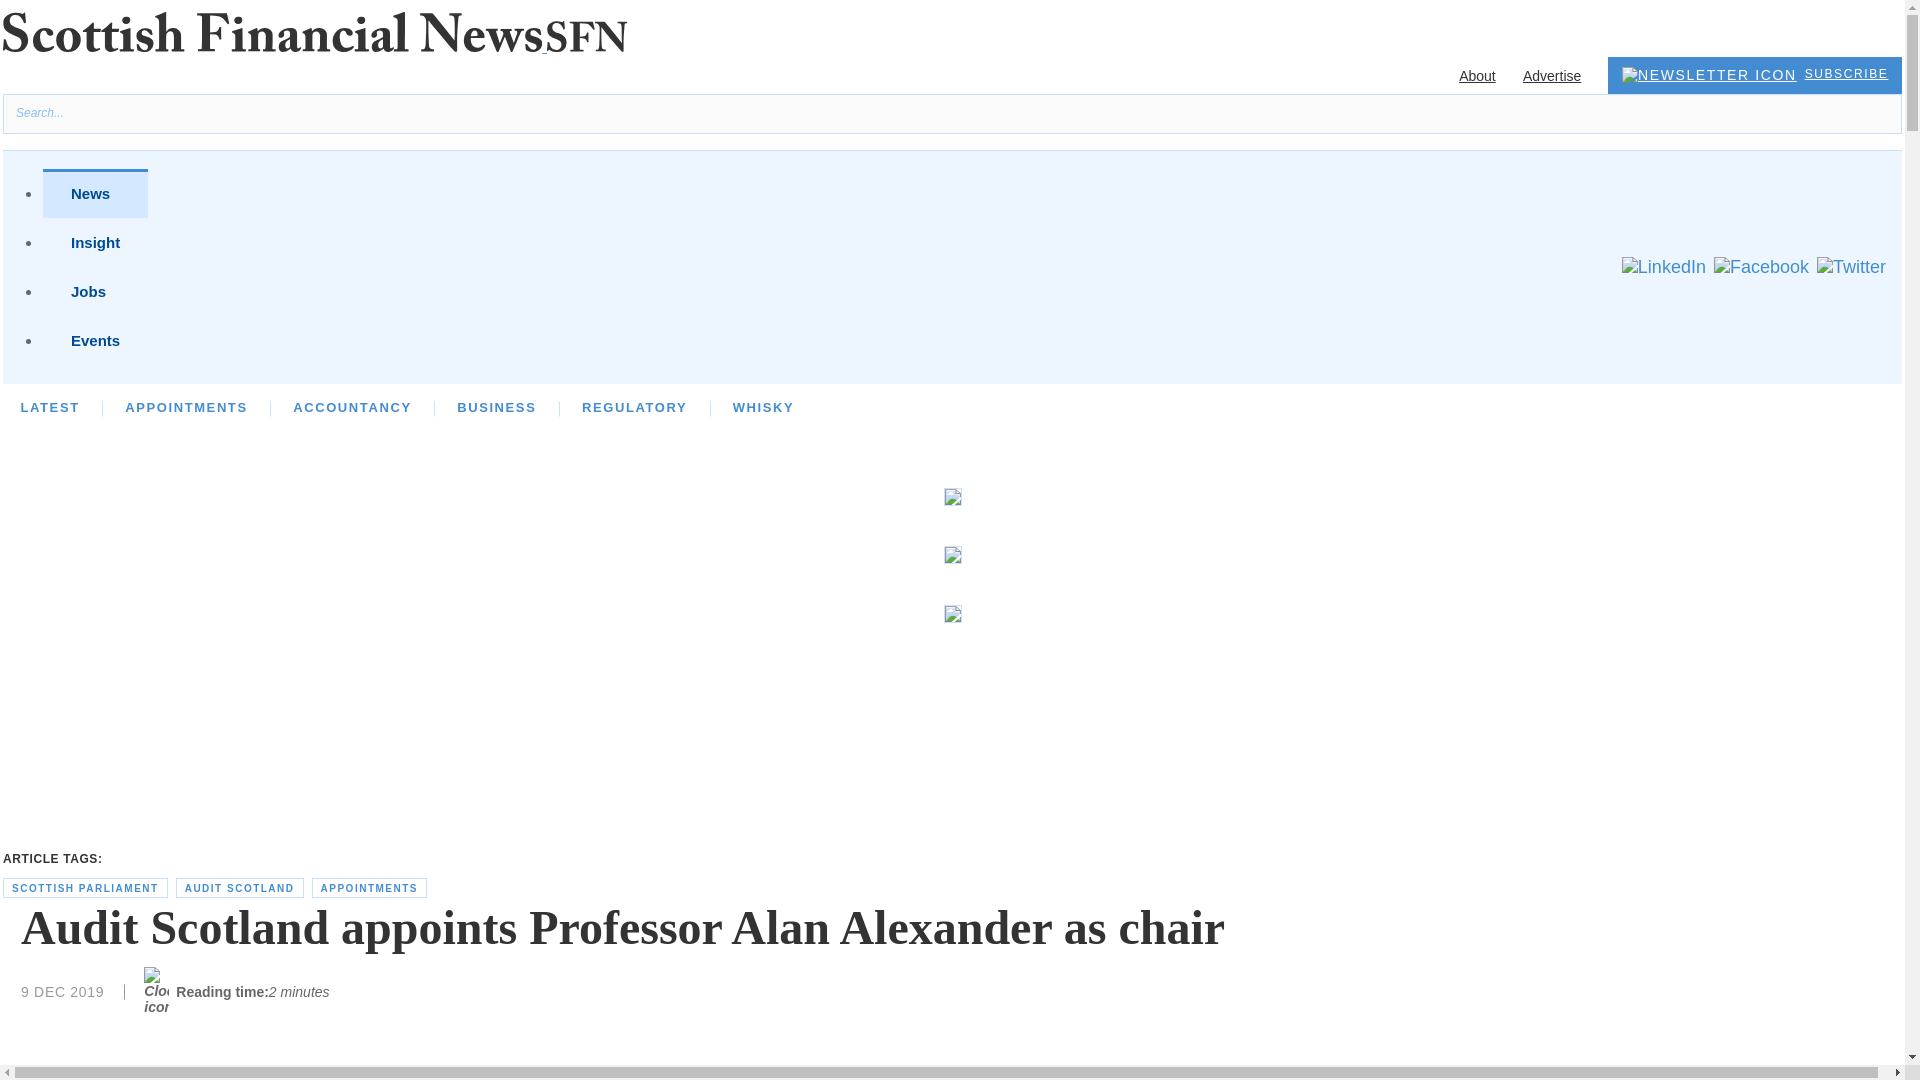 The width and height of the screenshot is (1920, 1080). I want to click on WHISKY, so click(764, 406).